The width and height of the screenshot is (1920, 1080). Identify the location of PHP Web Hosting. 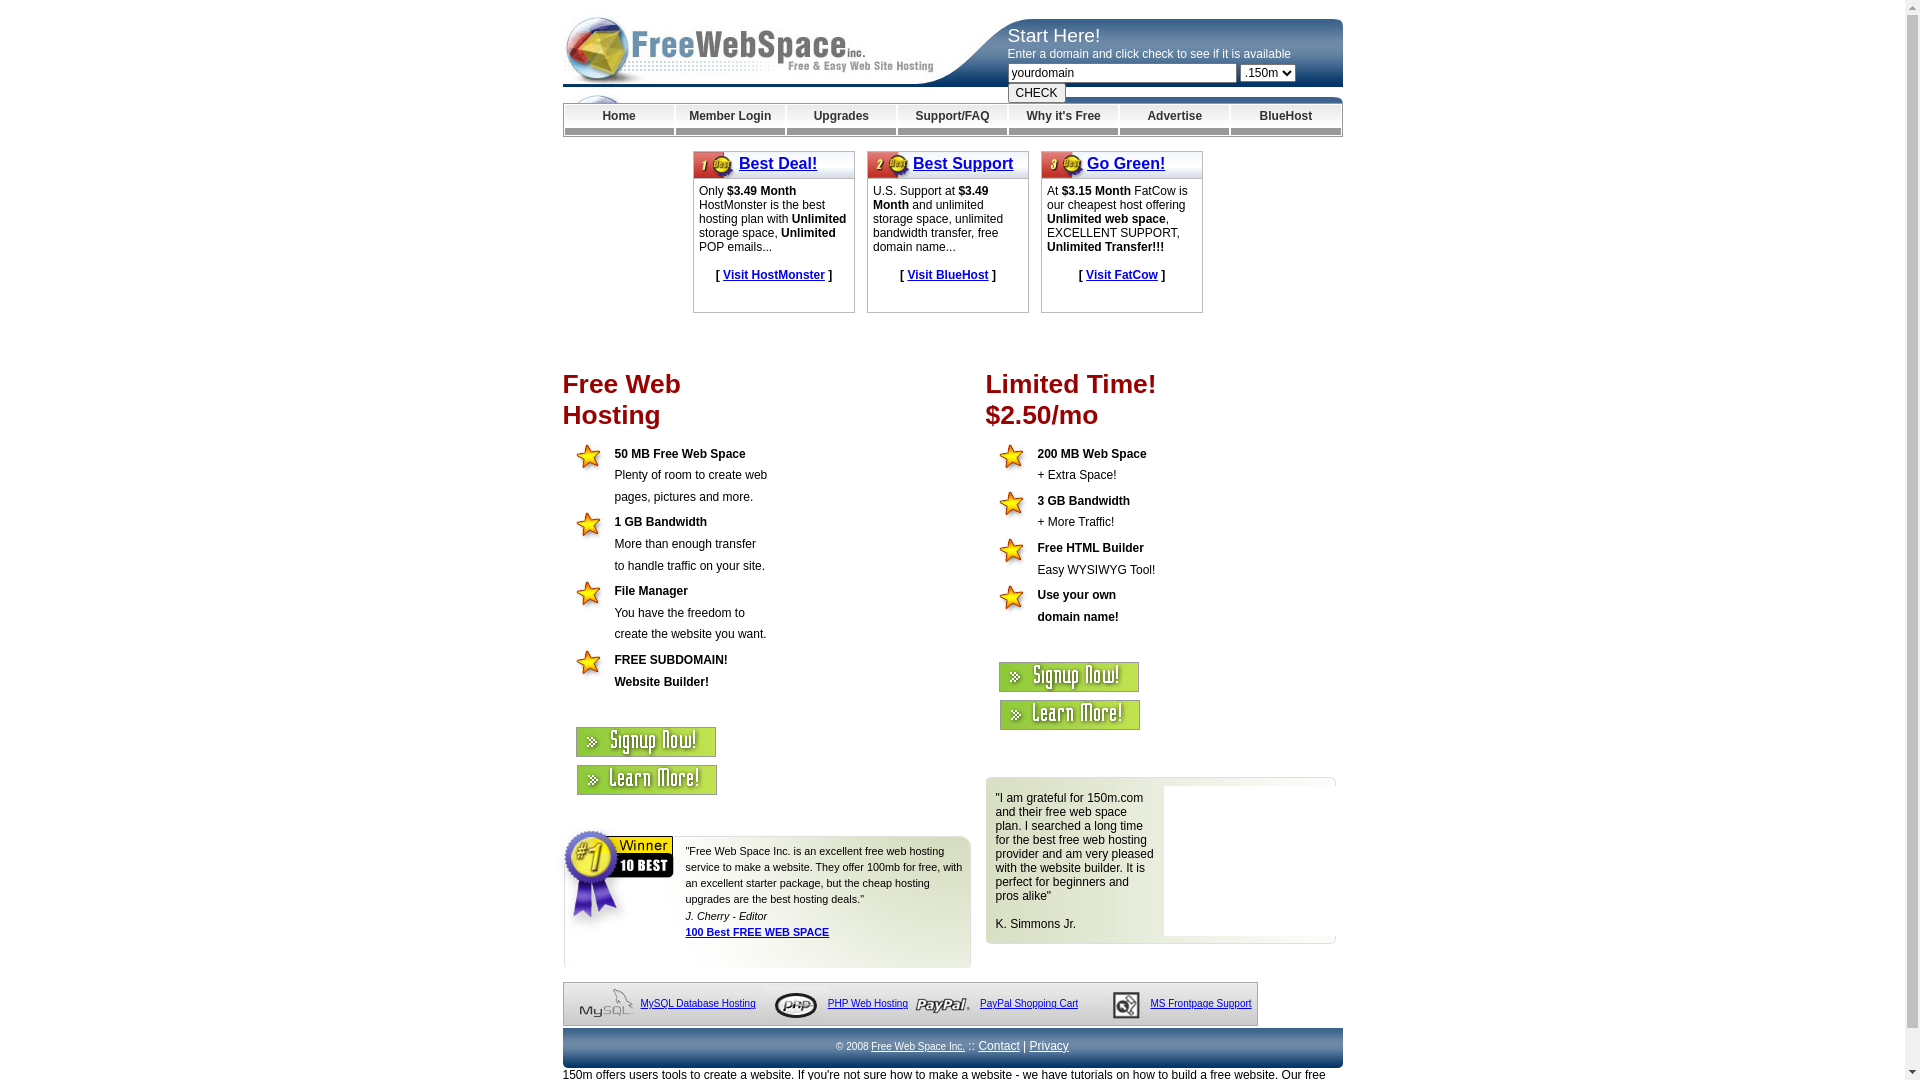
(868, 1004).